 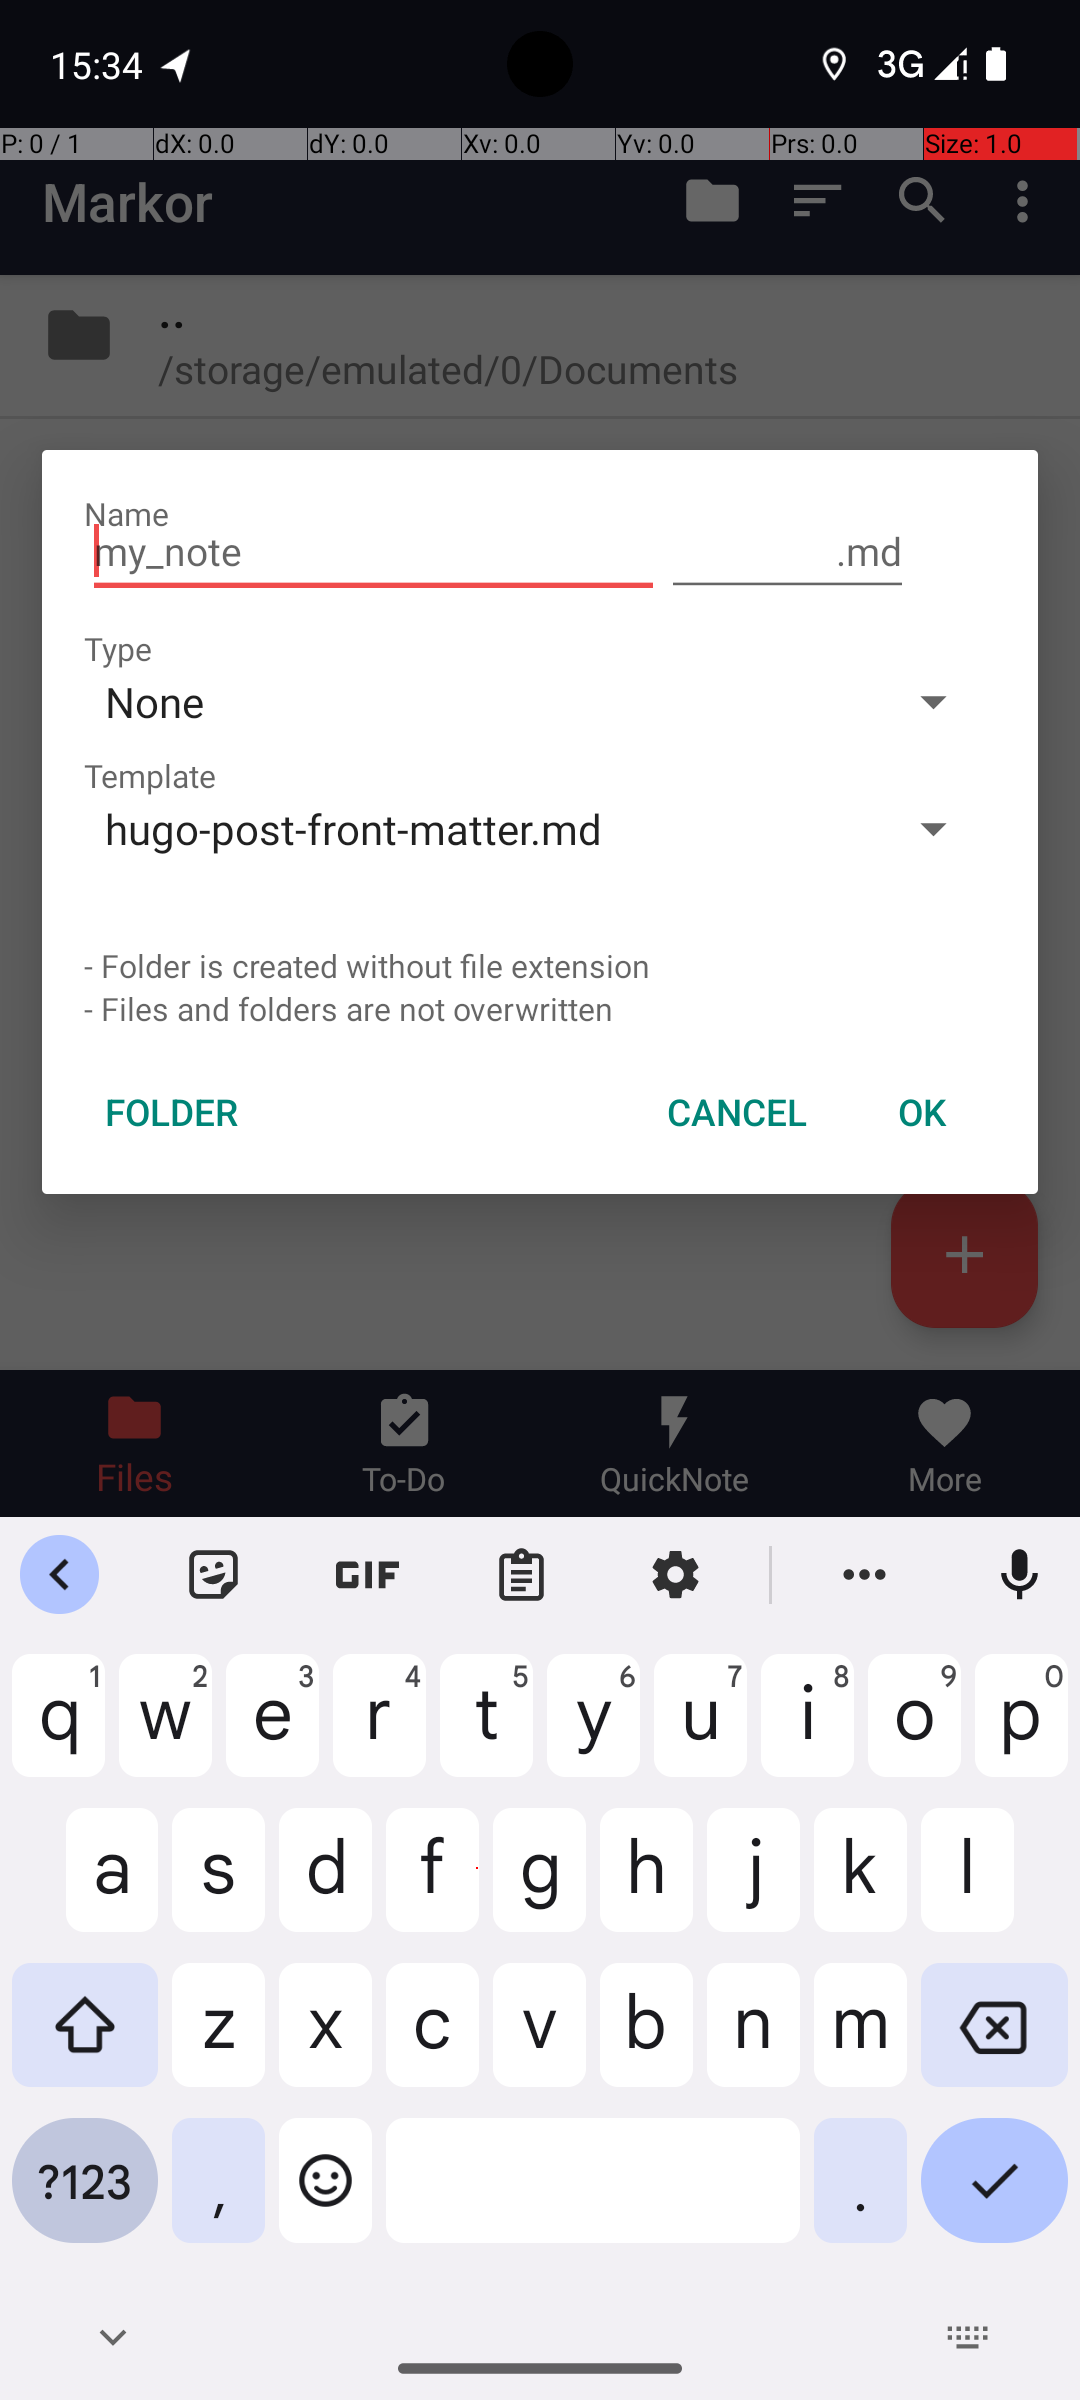 What do you see at coordinates (788, 552) in the screenshot?
I see `.md` at bounding box center [788, 552].